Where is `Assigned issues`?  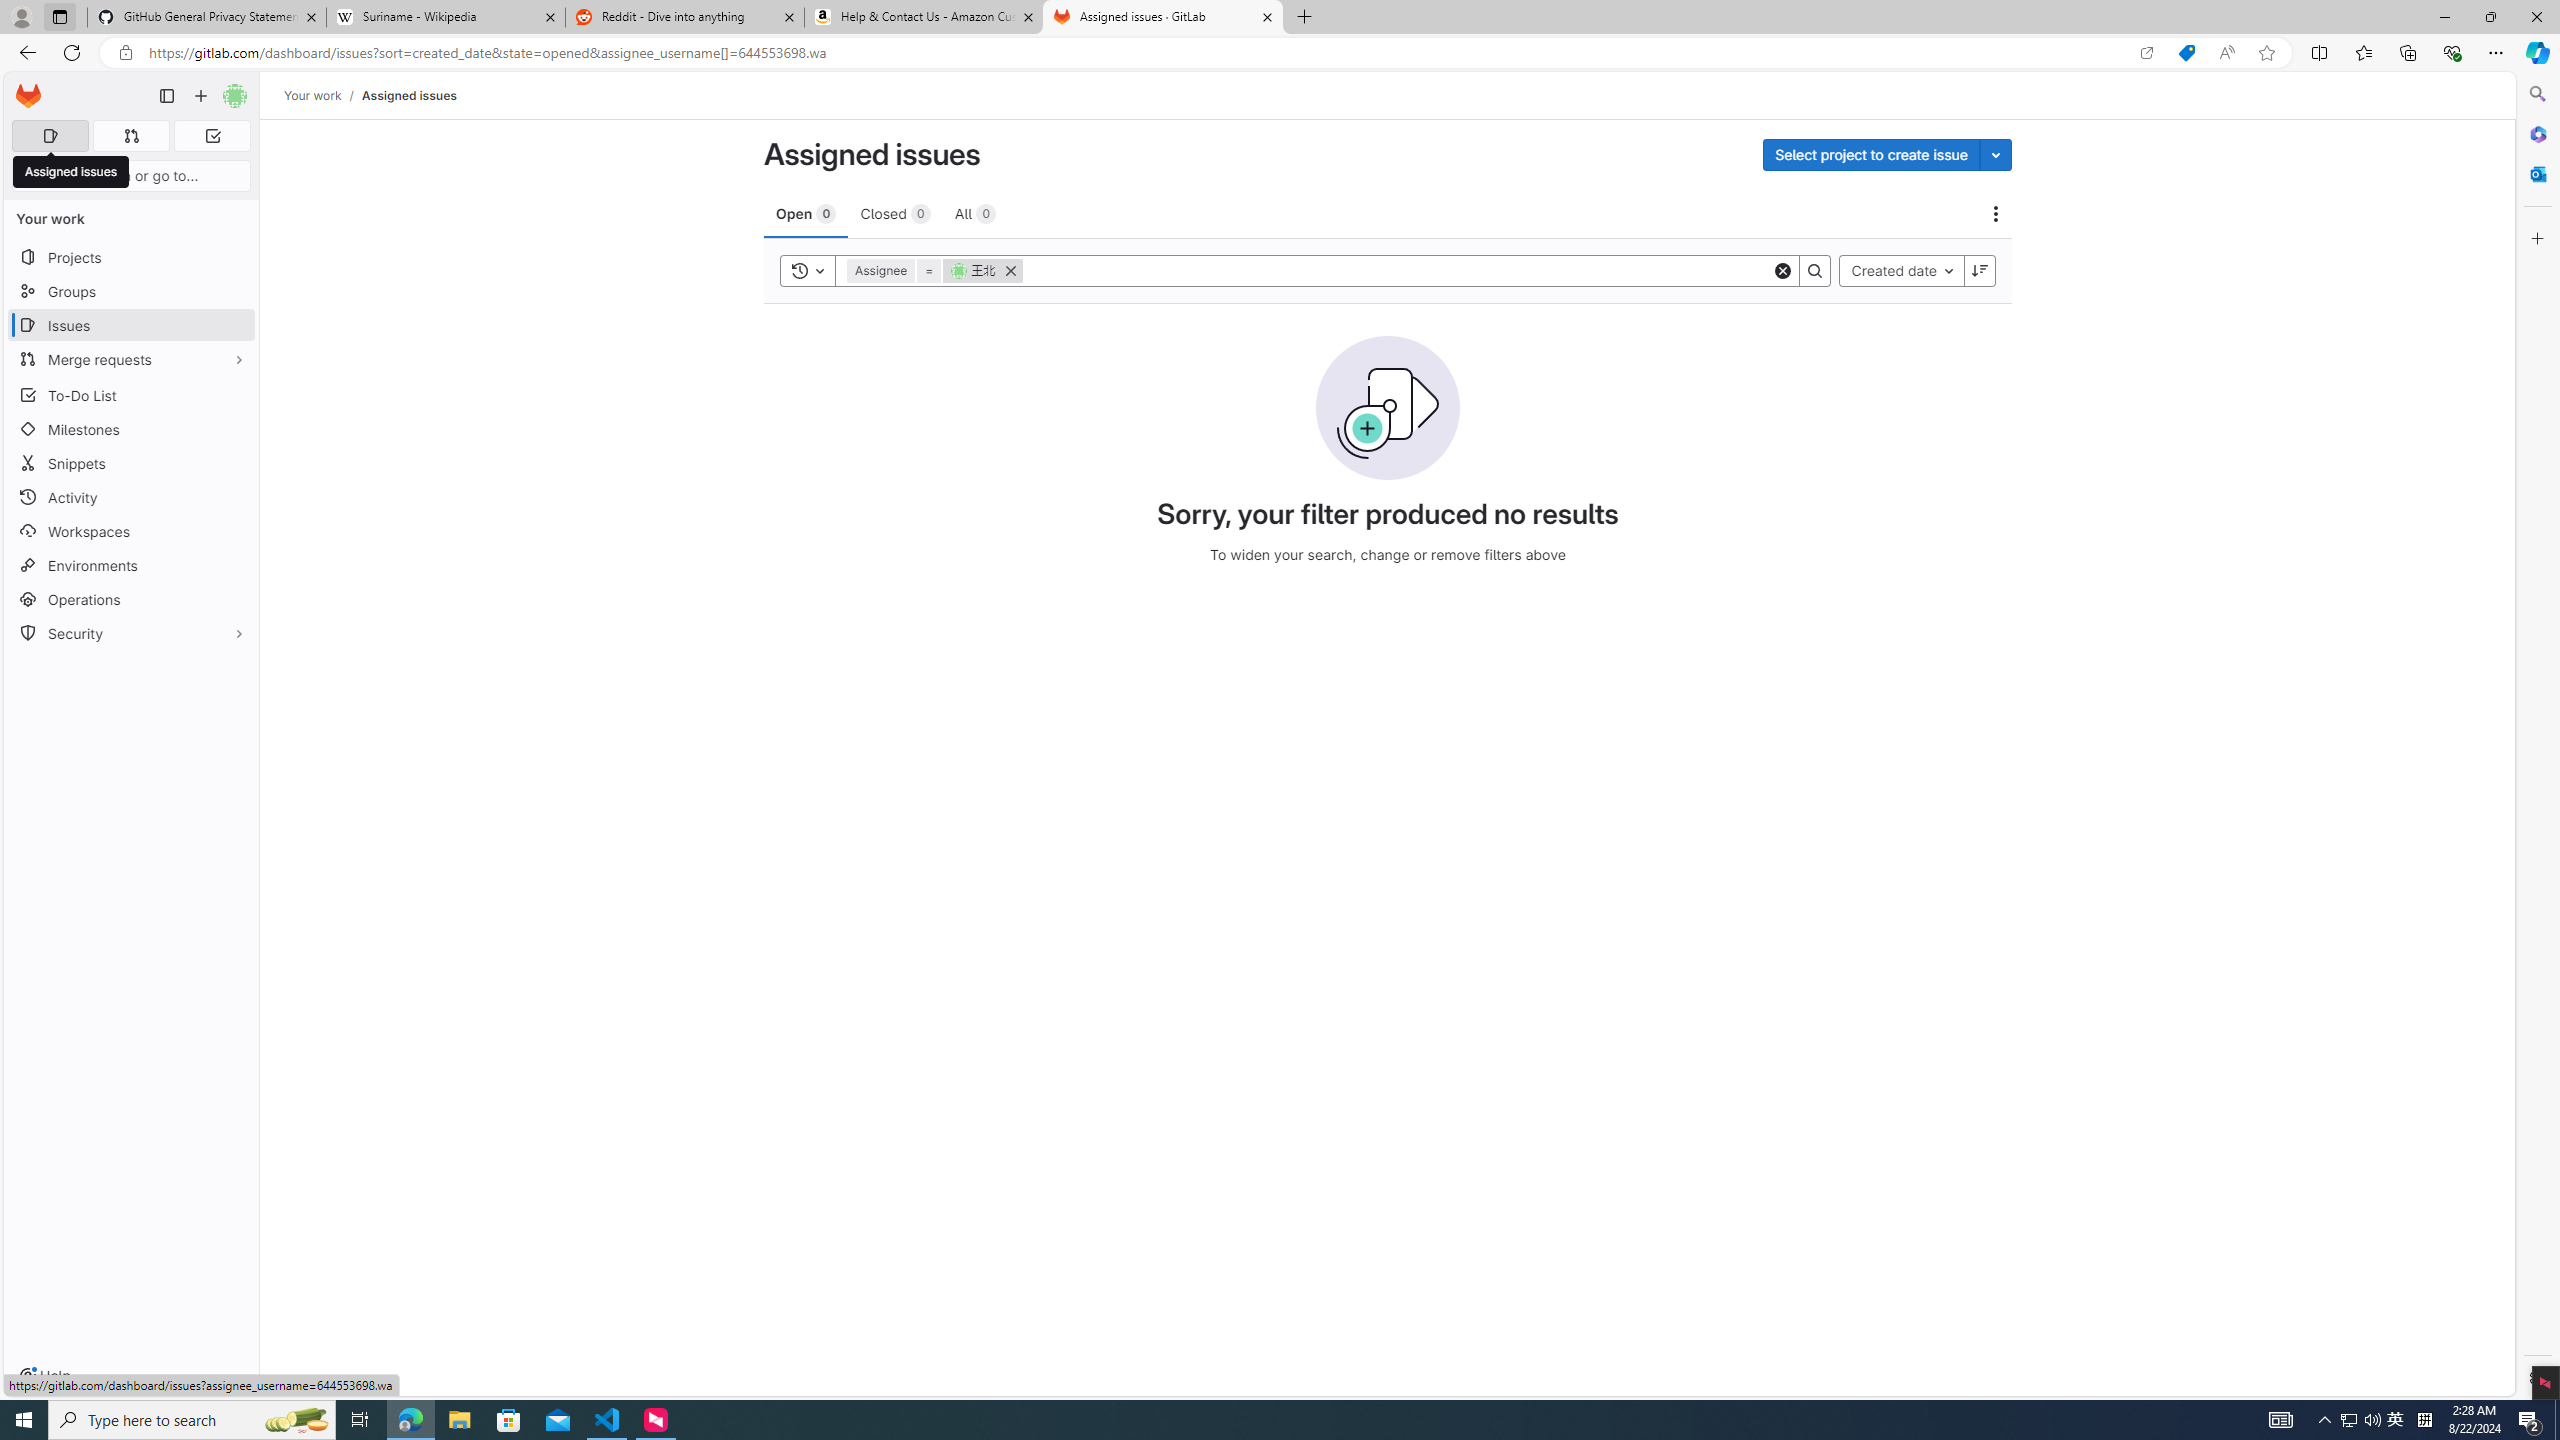 Assigned issues is located at coordinates (72, 172).